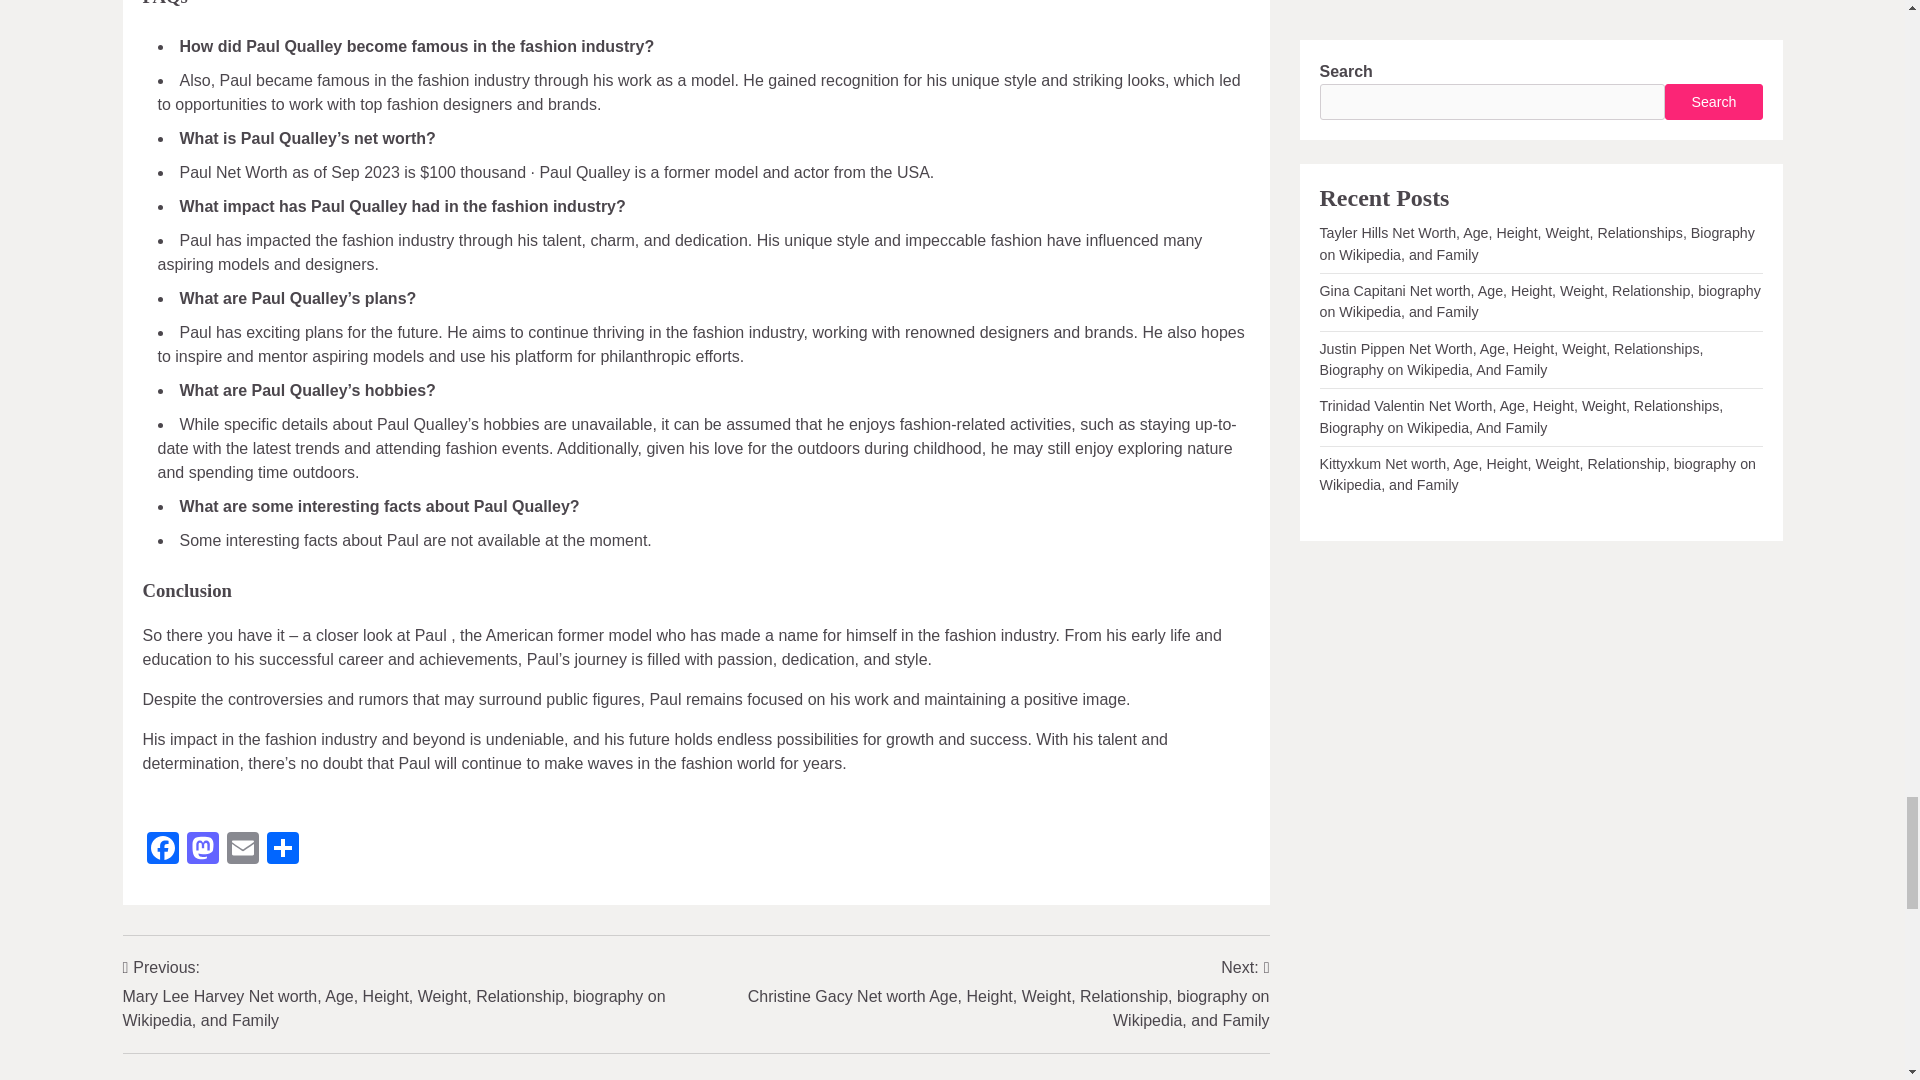 This screenshot has width=1920, height=1080. Describe the element at coordinates (281, 850) in the screenshot. I see `Share` at that location.